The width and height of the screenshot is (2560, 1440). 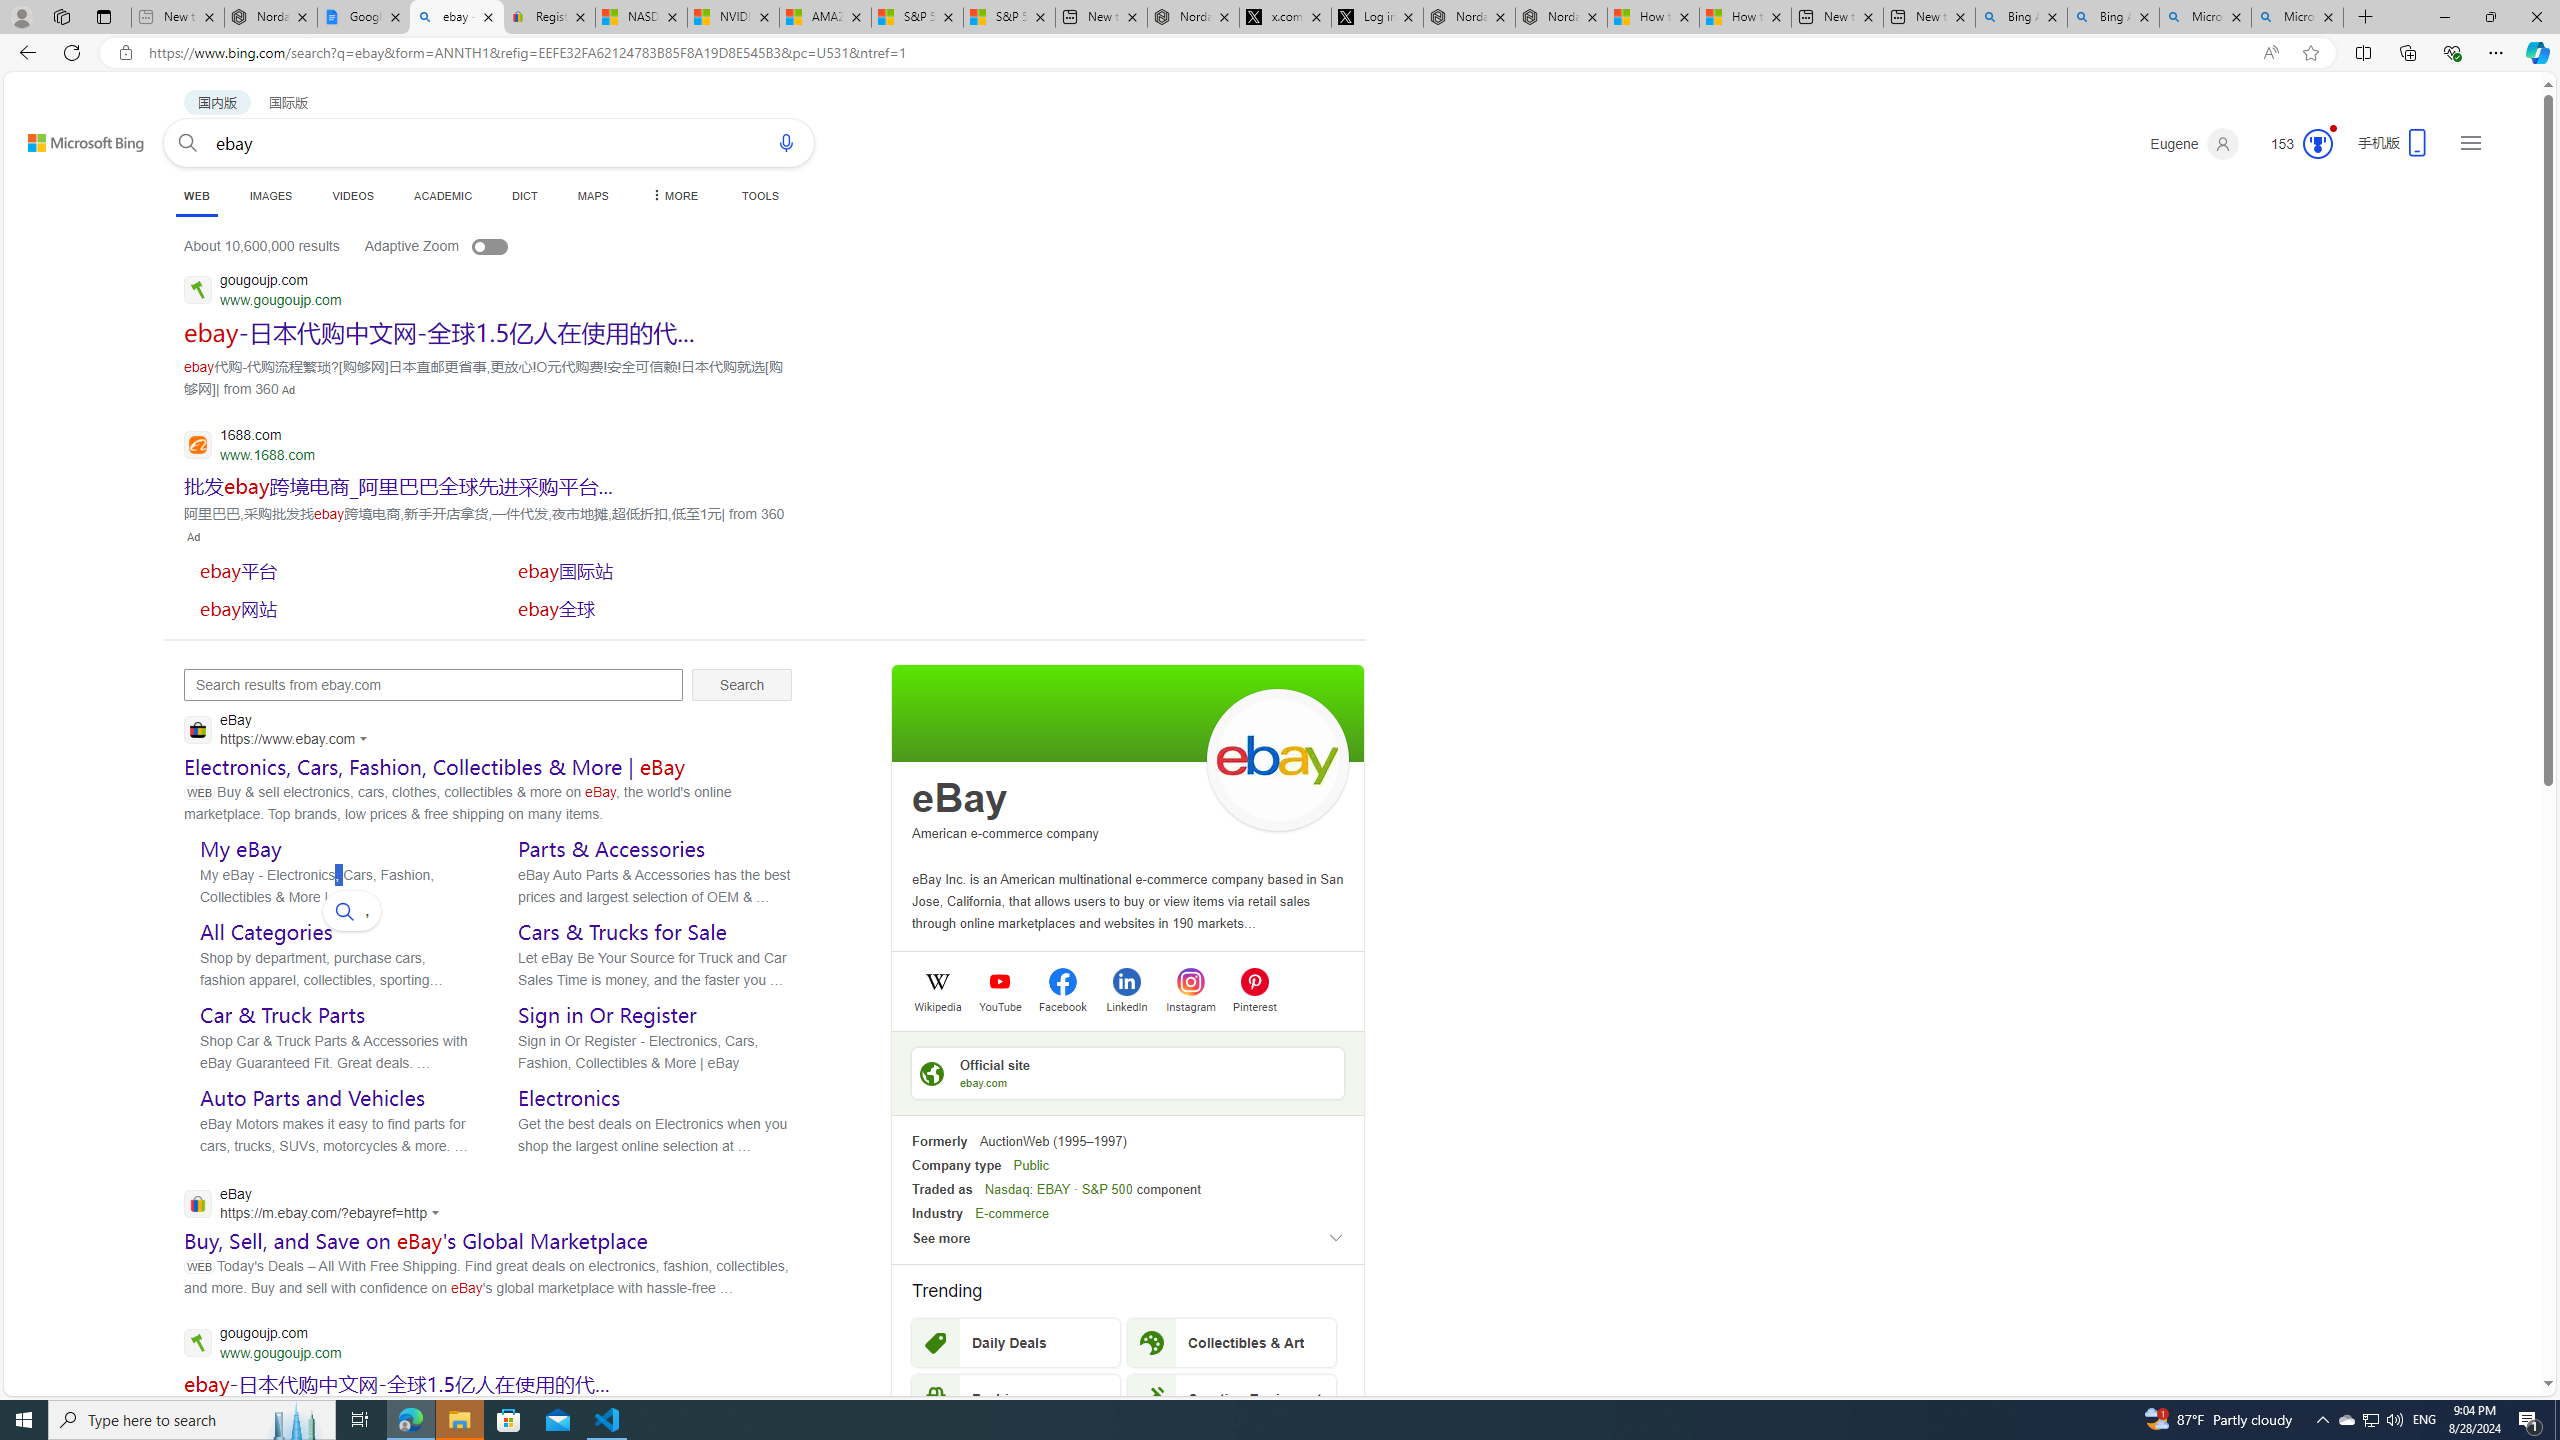 What do you see at coordinates (651, 570) in the screenshot?
I see `SERP,5713` at bounding box center [651, 570].